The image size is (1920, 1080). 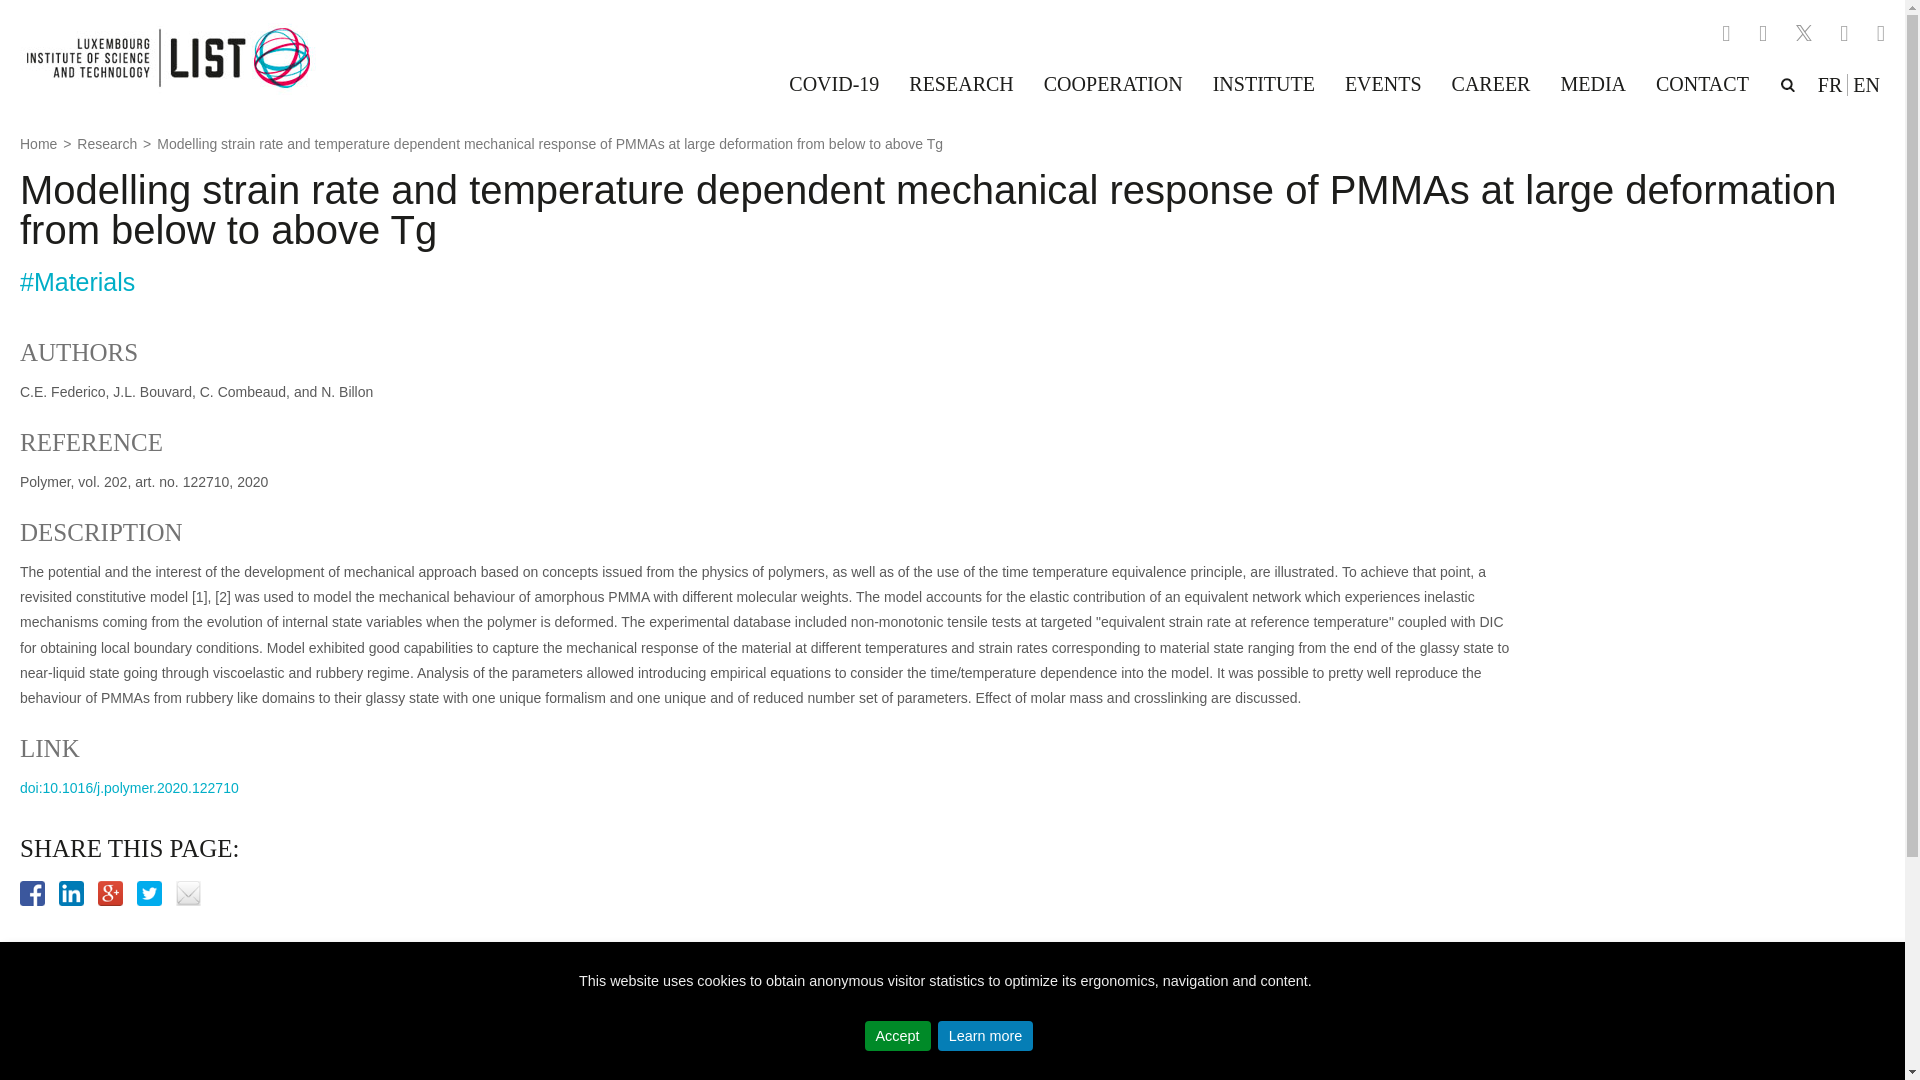 I want to click on RESEARCH, so click(x=960, y=84).